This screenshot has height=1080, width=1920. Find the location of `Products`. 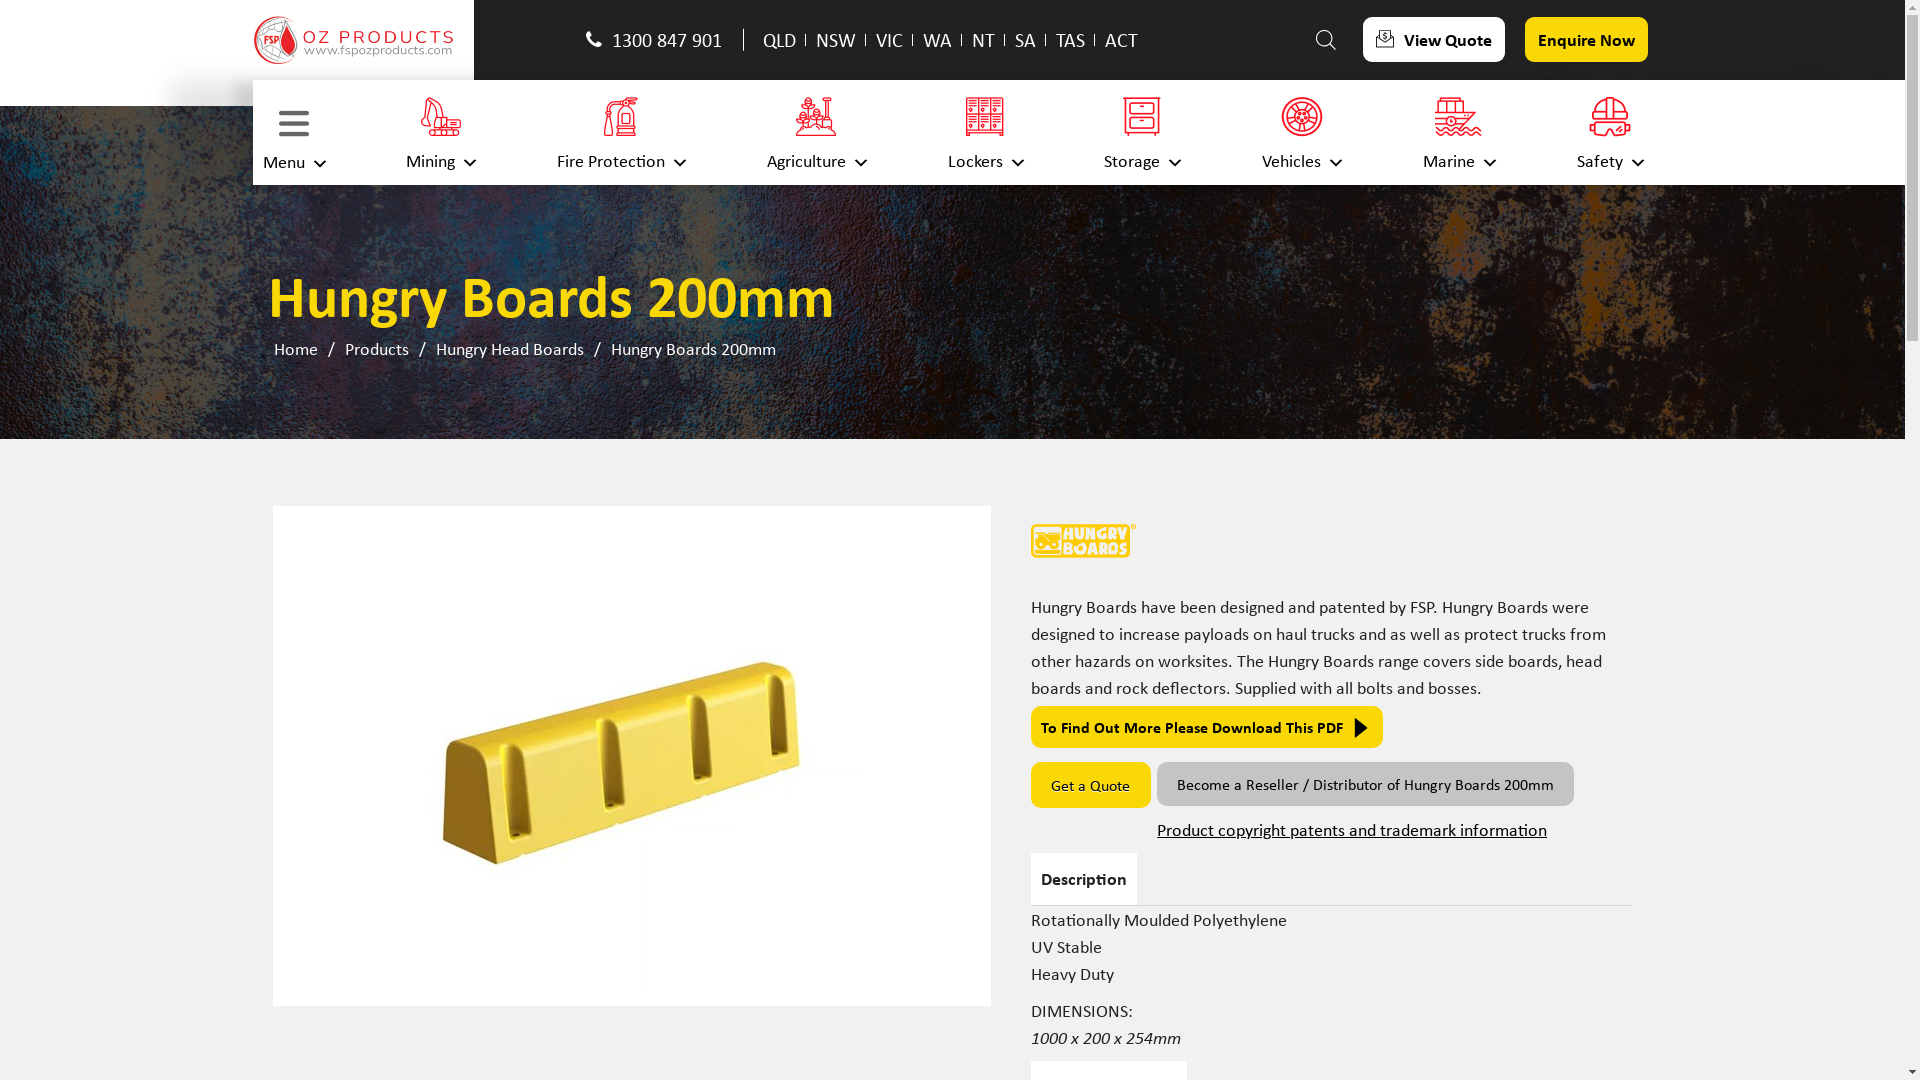

Products is located at coordinates (377, 348).